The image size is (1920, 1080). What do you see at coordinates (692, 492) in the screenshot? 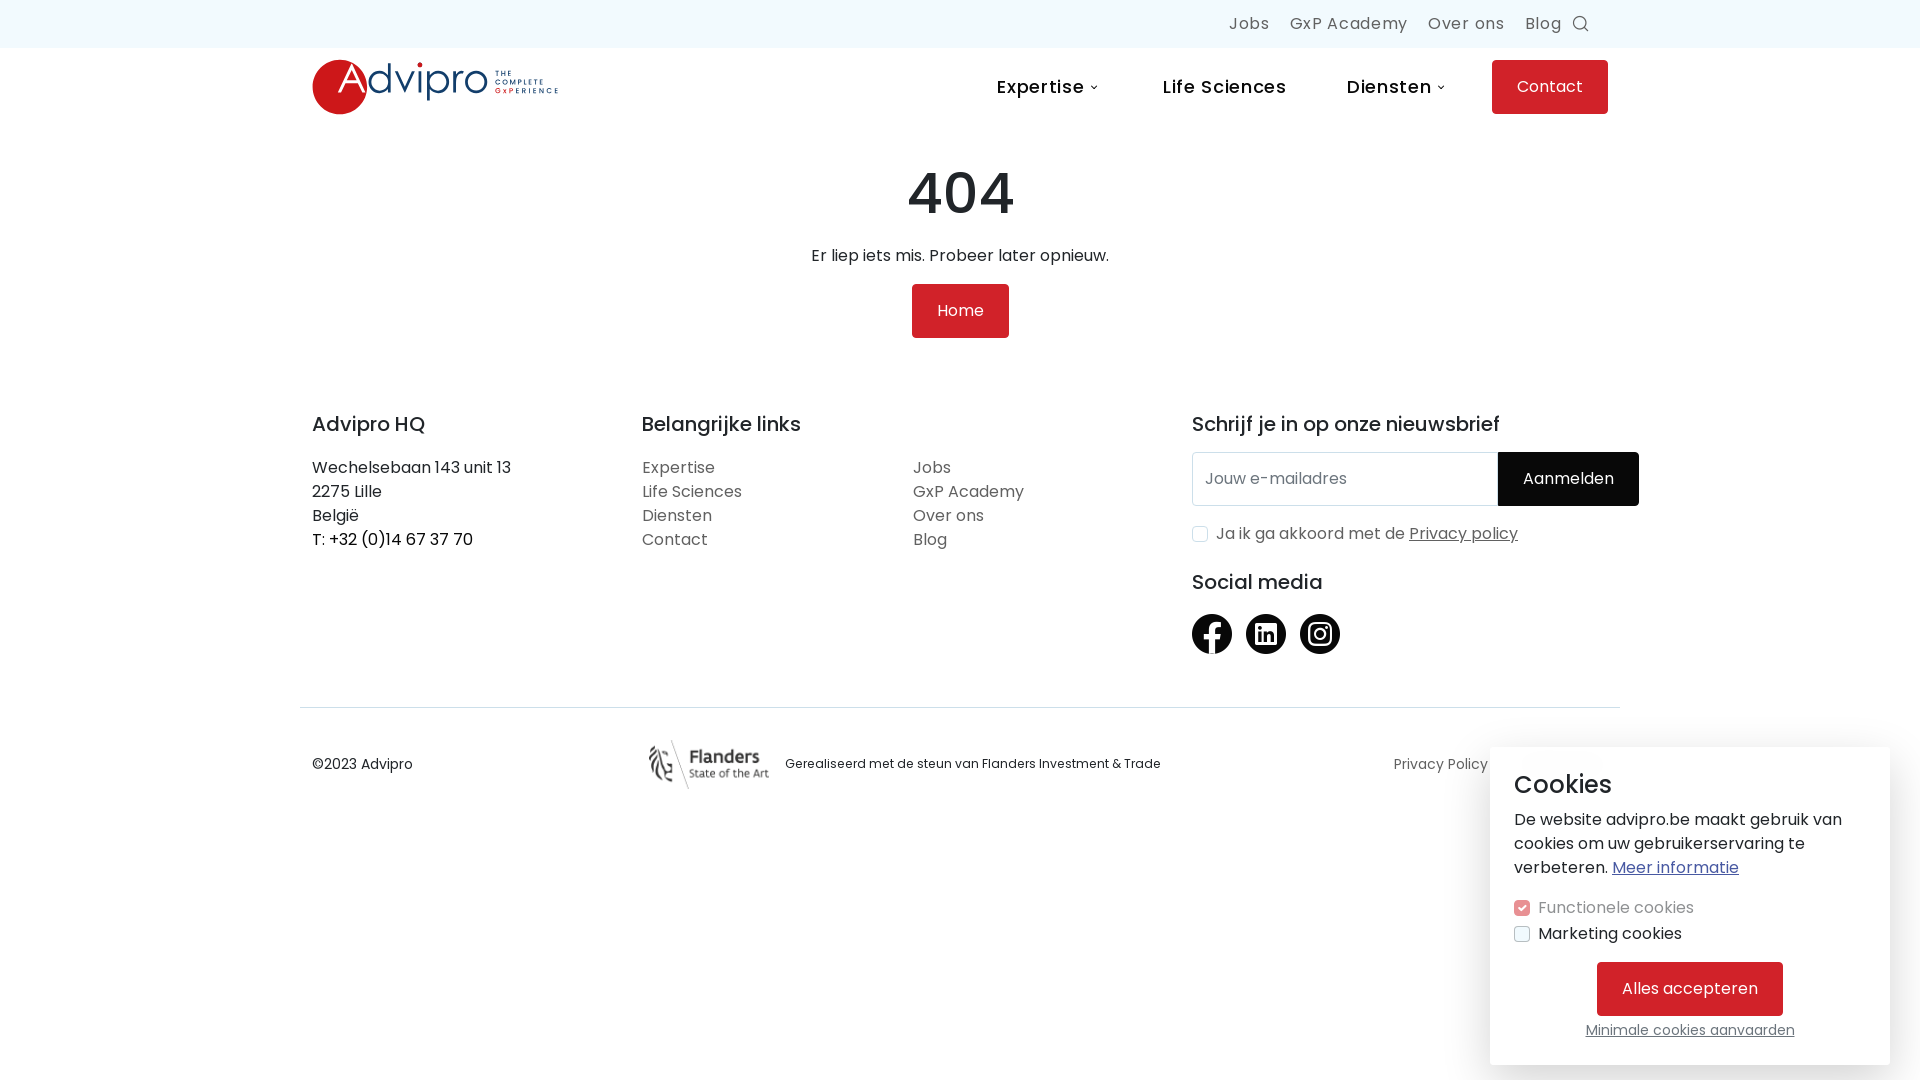
I see `Life Sciences` at bounding box center [692, 492].